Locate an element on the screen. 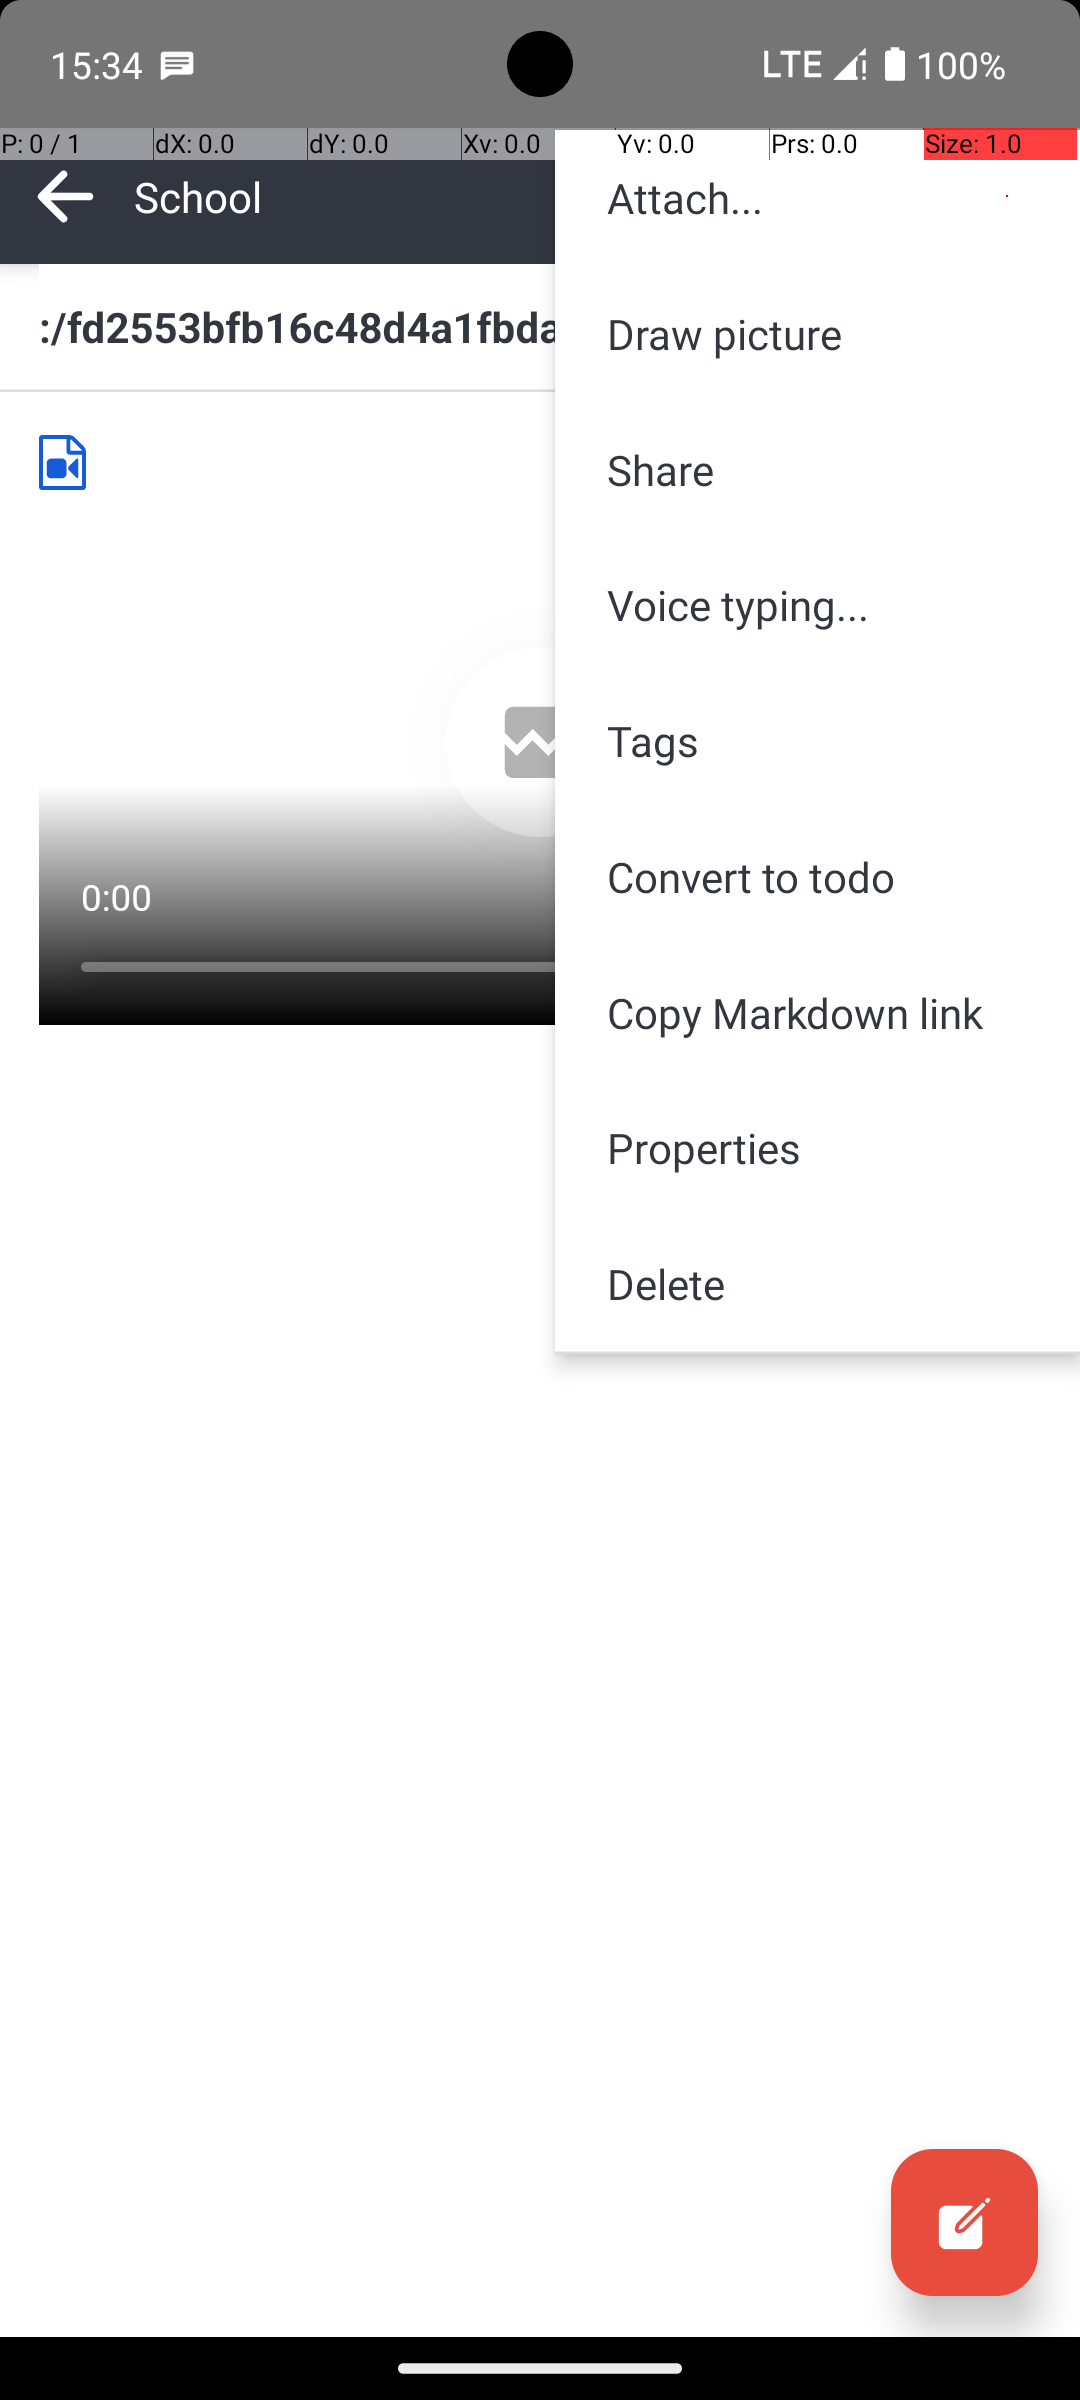 The height and width of the screenshot is (2400, 1080). NoteBodyViewer is located at coordinates (70, 462).